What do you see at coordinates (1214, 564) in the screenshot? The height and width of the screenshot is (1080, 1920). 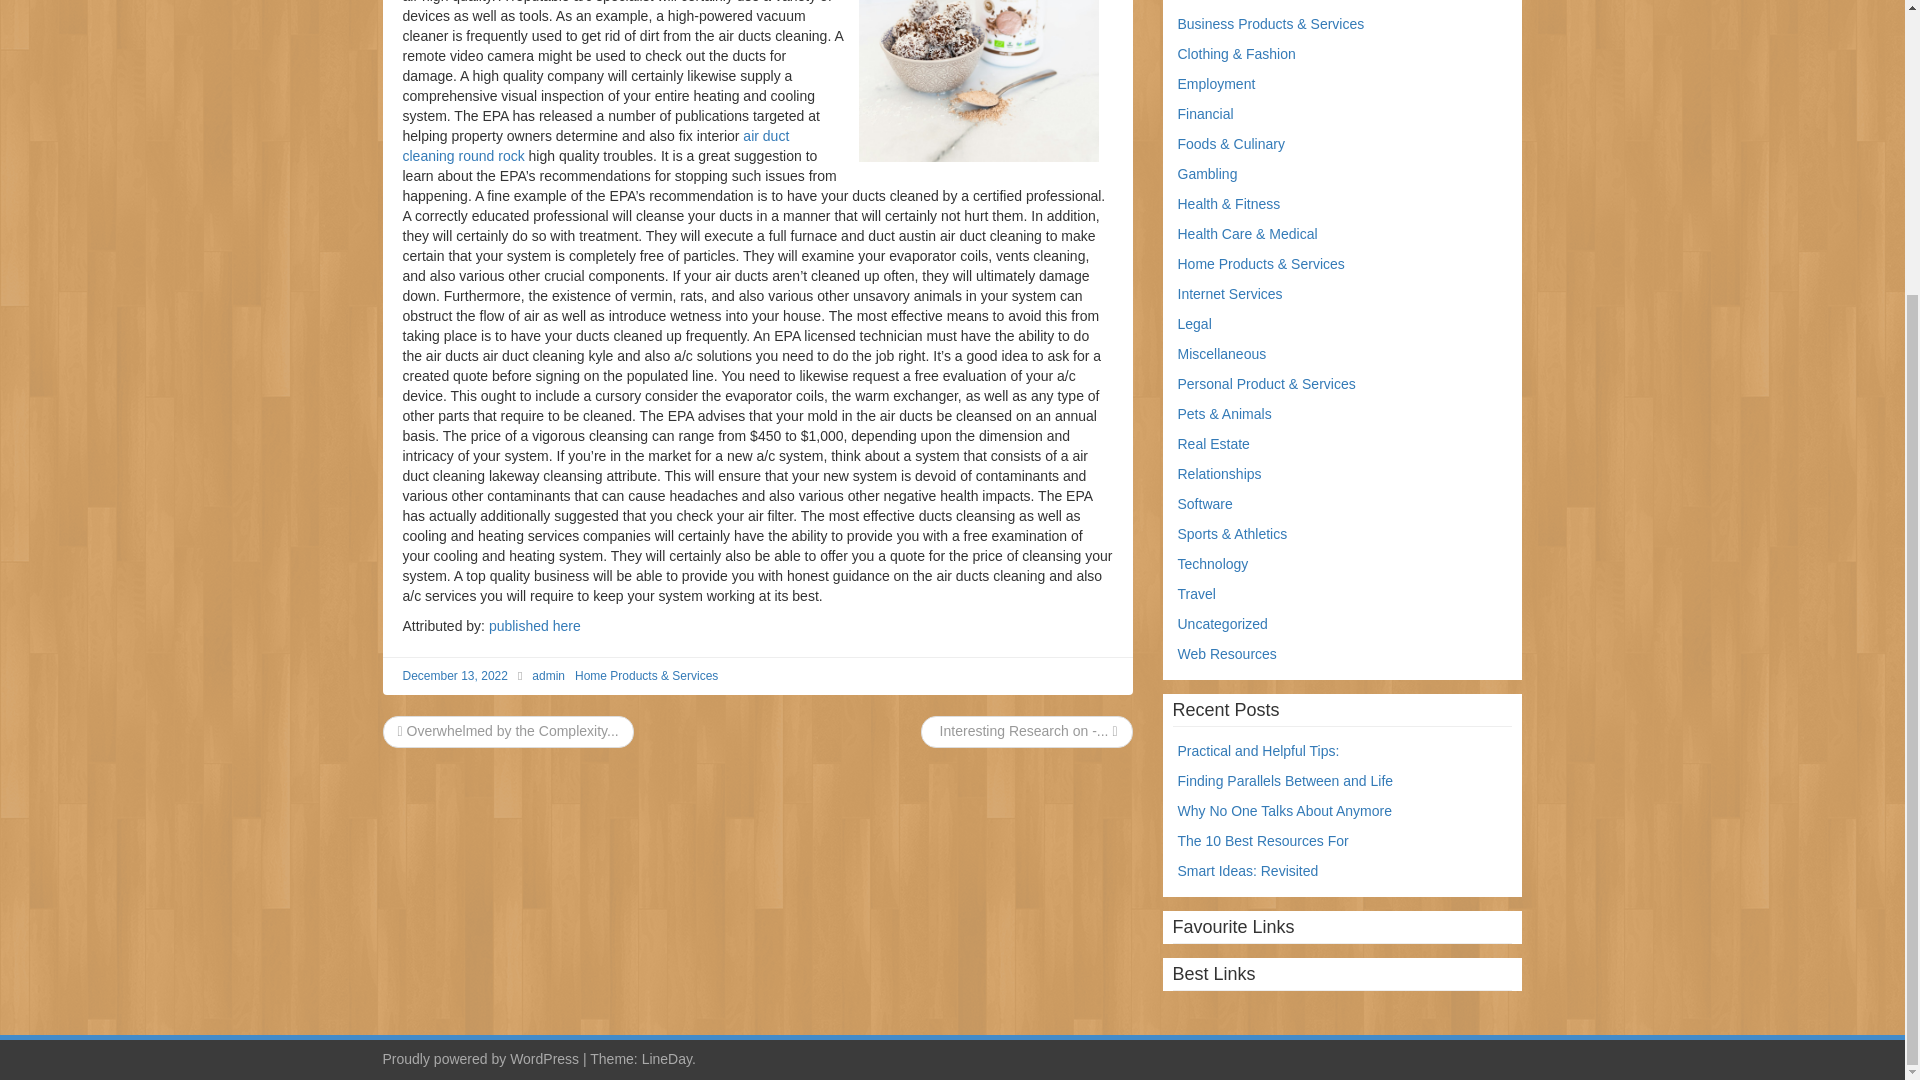 I see `Technology` at bounding box center [1214, 564].